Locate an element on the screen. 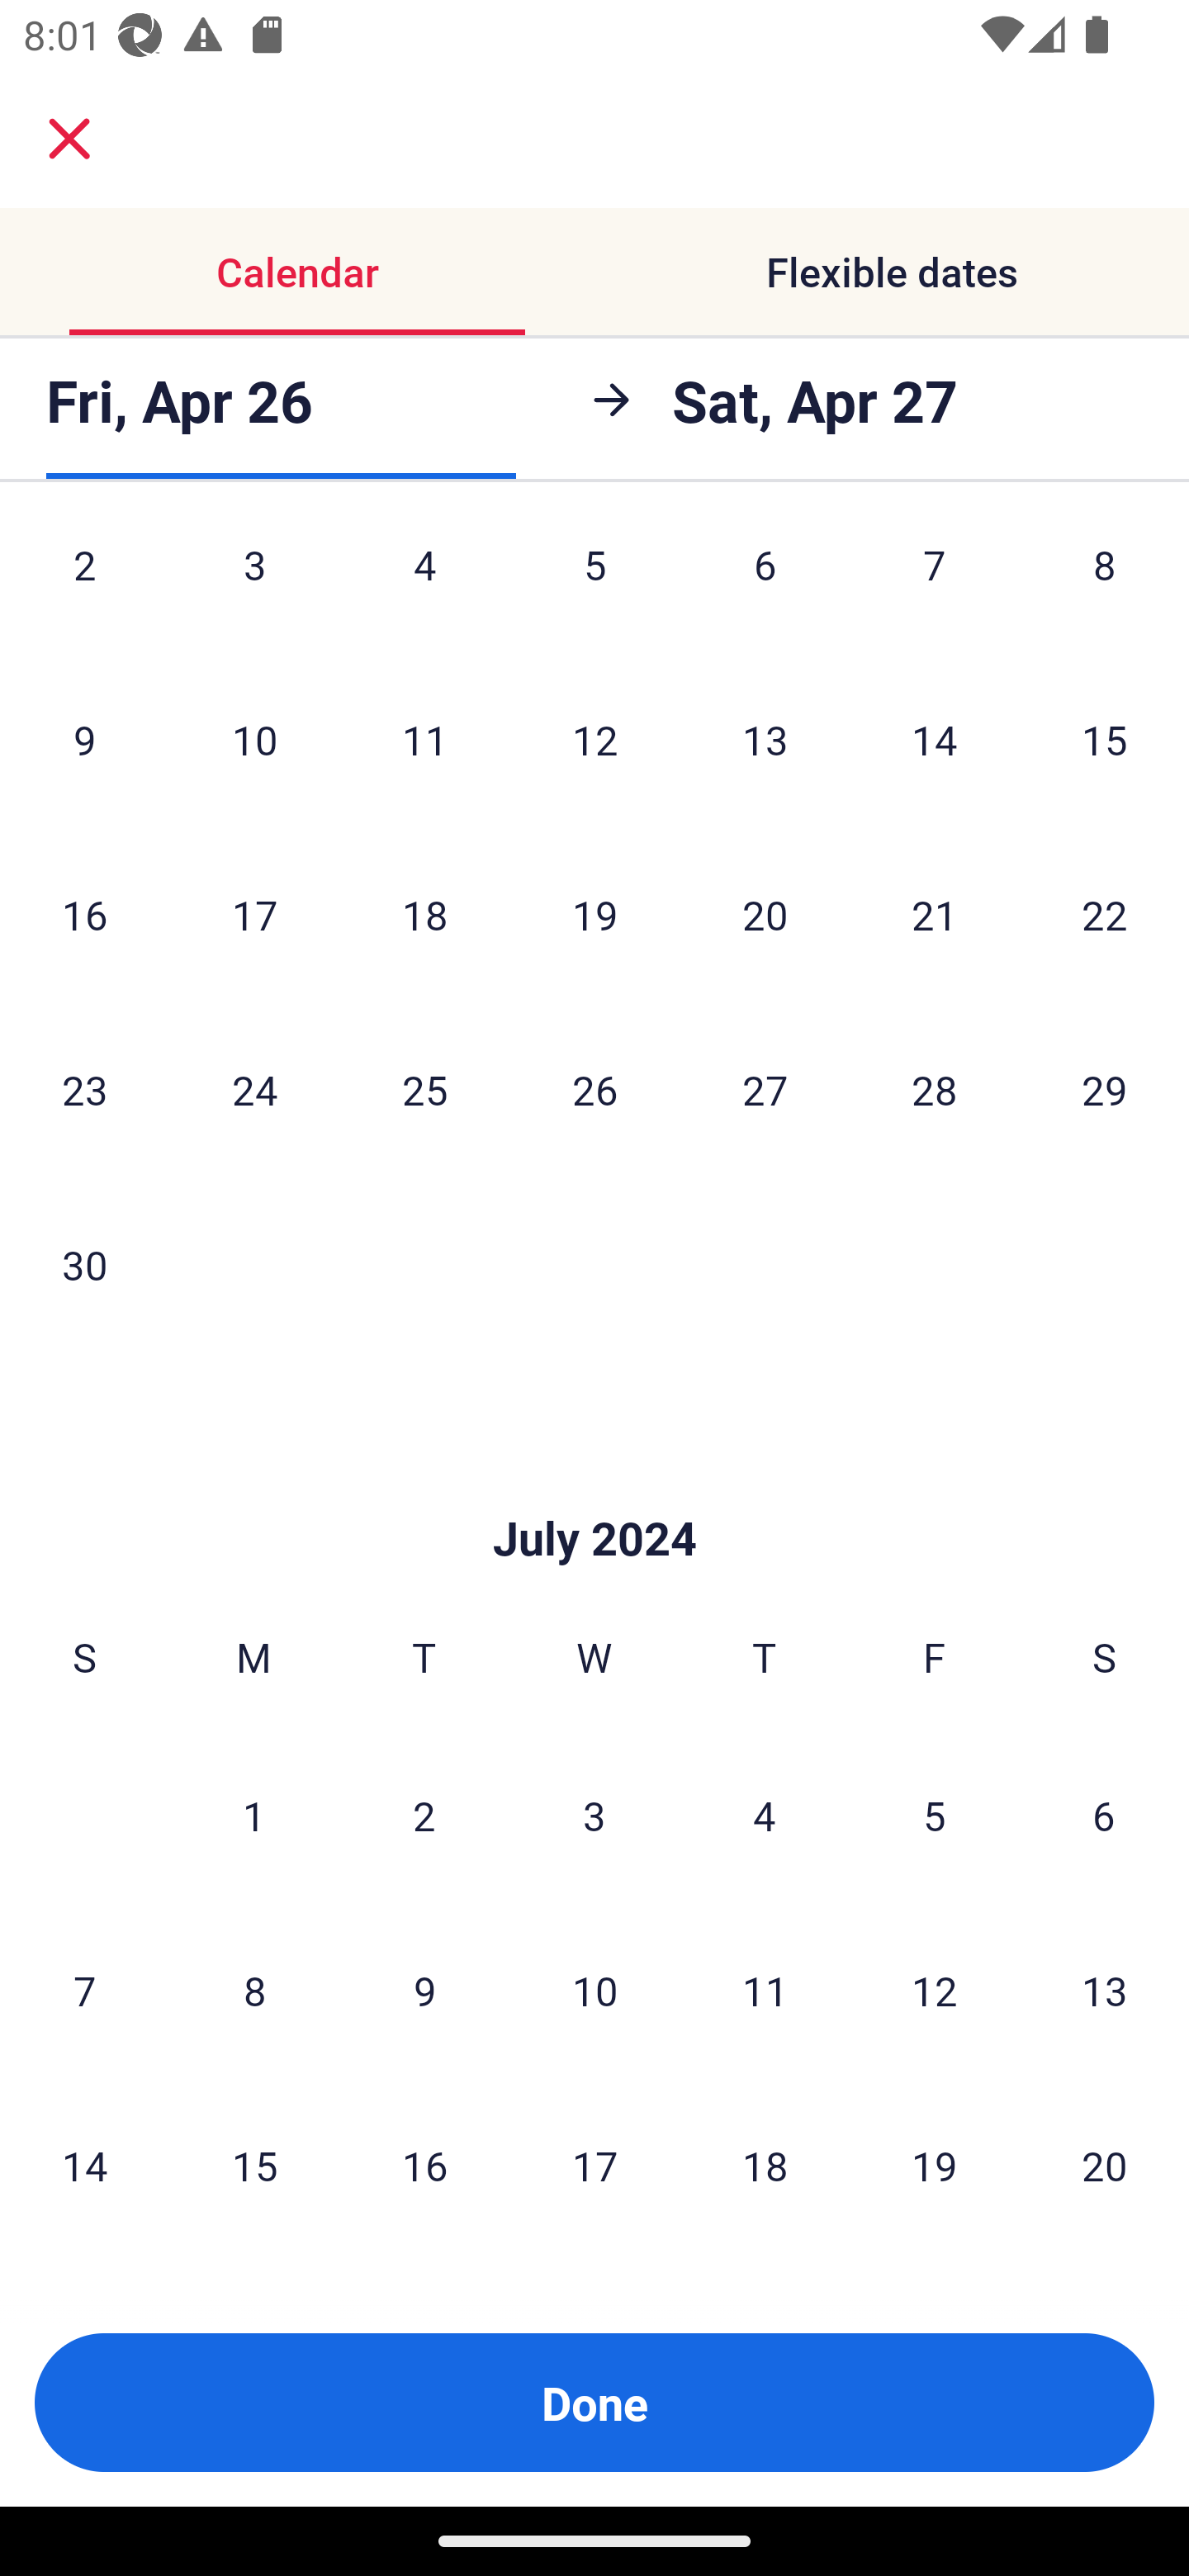  9 Tuesday, July 9, 2024 is located at coordinates (424, 1990).